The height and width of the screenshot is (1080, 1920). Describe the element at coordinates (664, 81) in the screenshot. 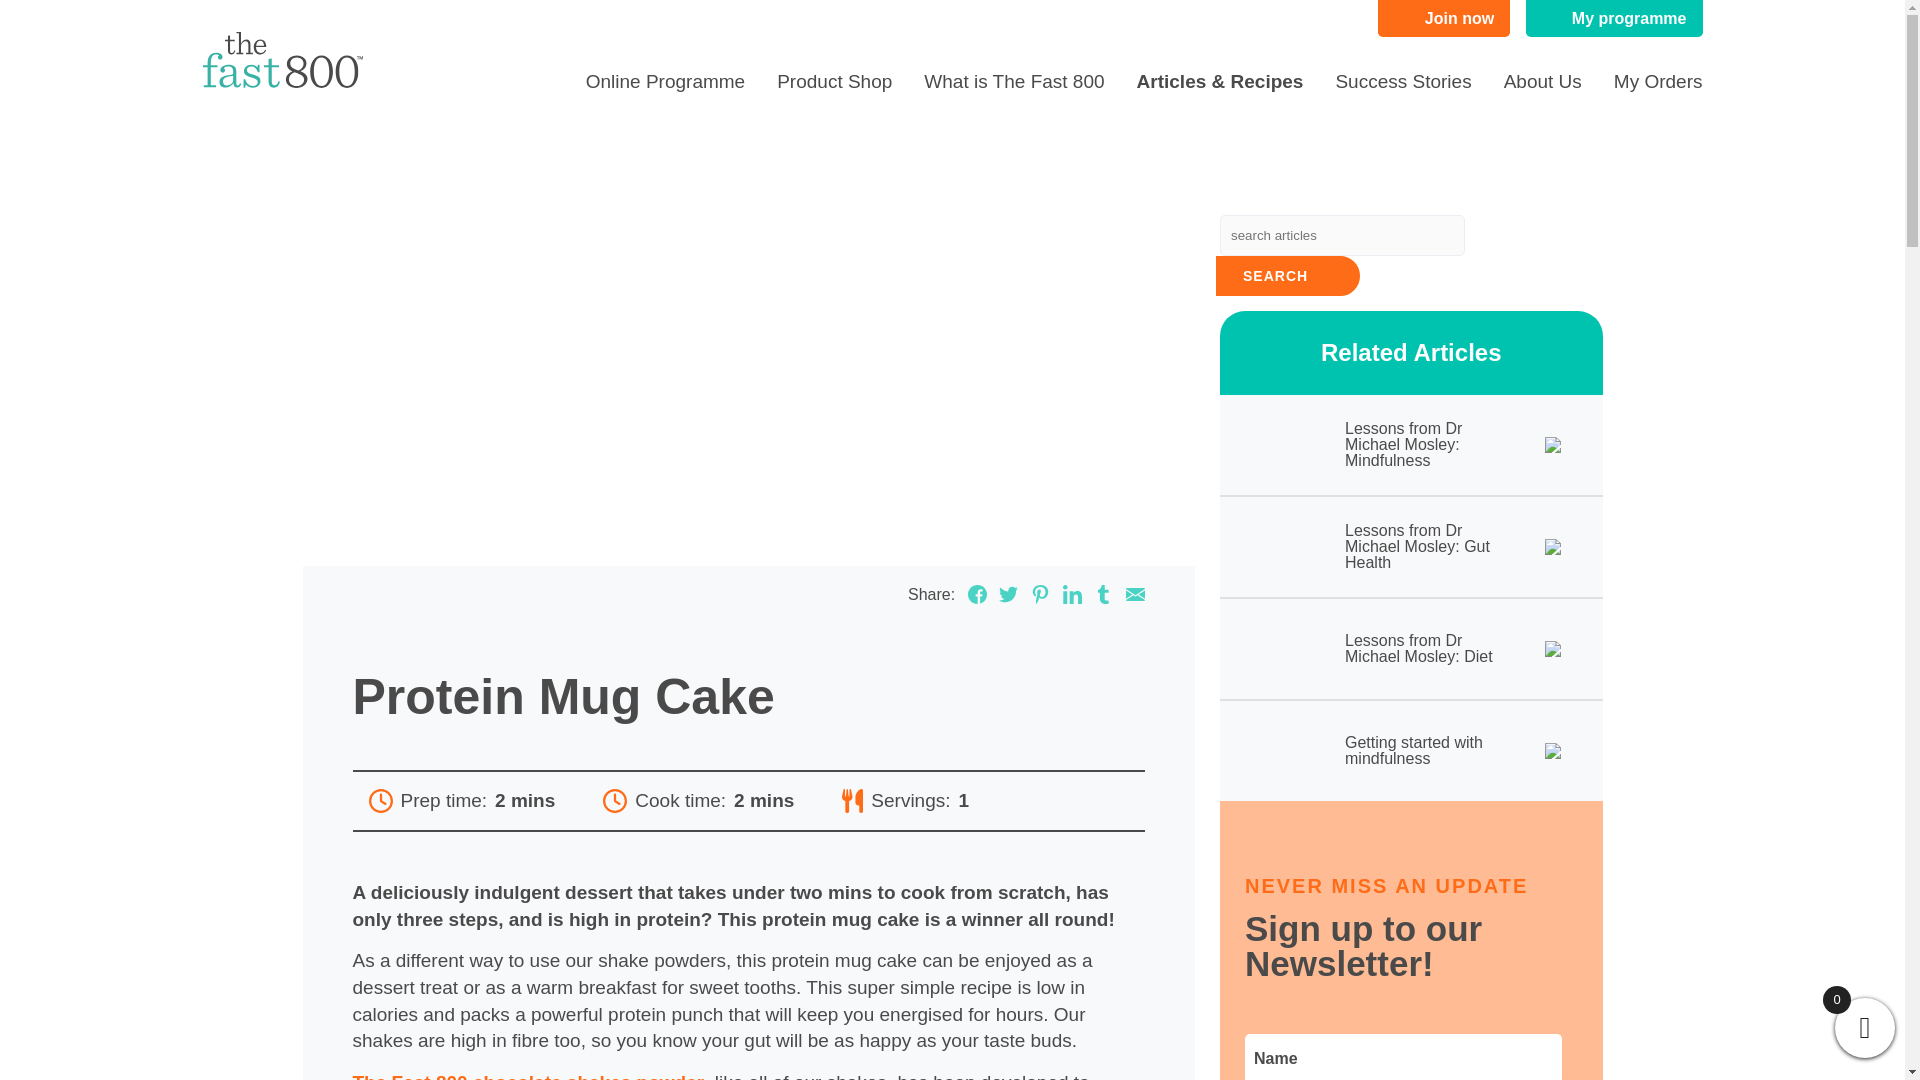

I see `Online Programme` at that location.